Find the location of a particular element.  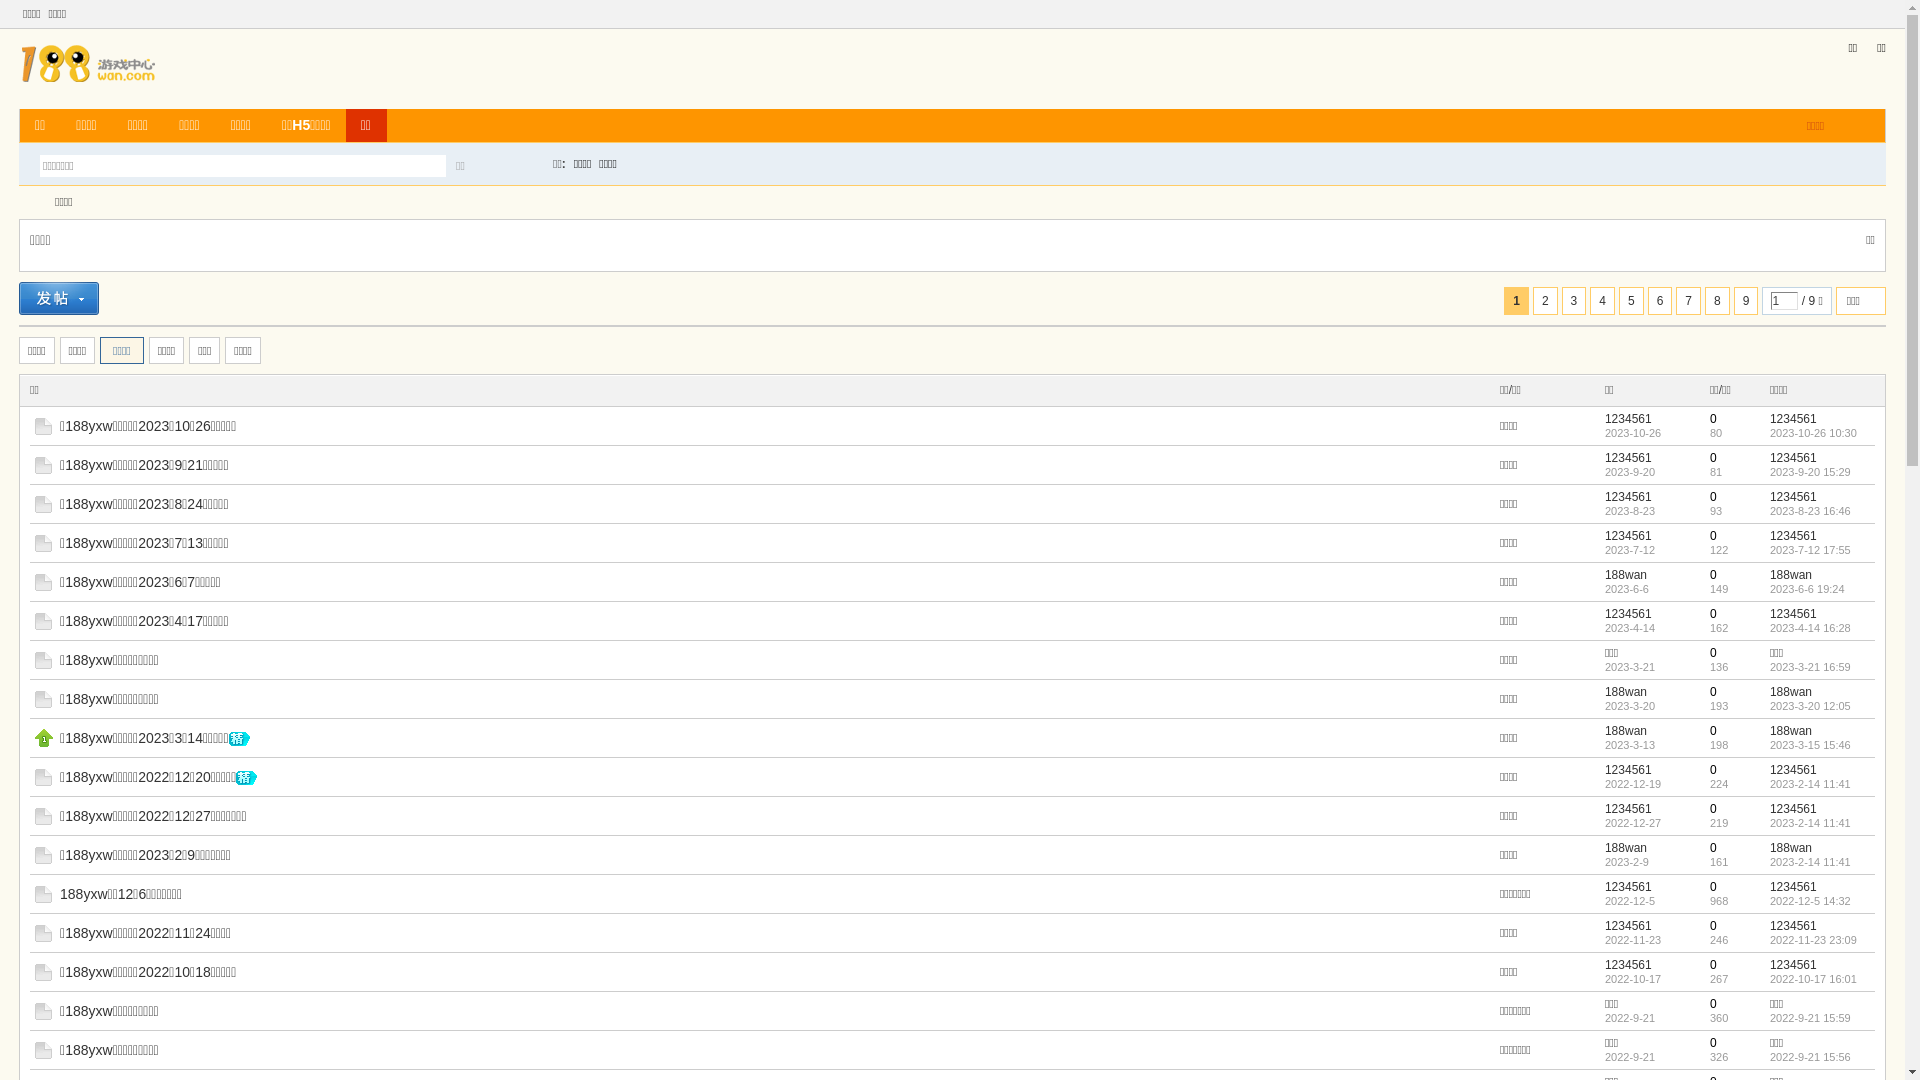

1234561 is located at coordinates (1628, 419).